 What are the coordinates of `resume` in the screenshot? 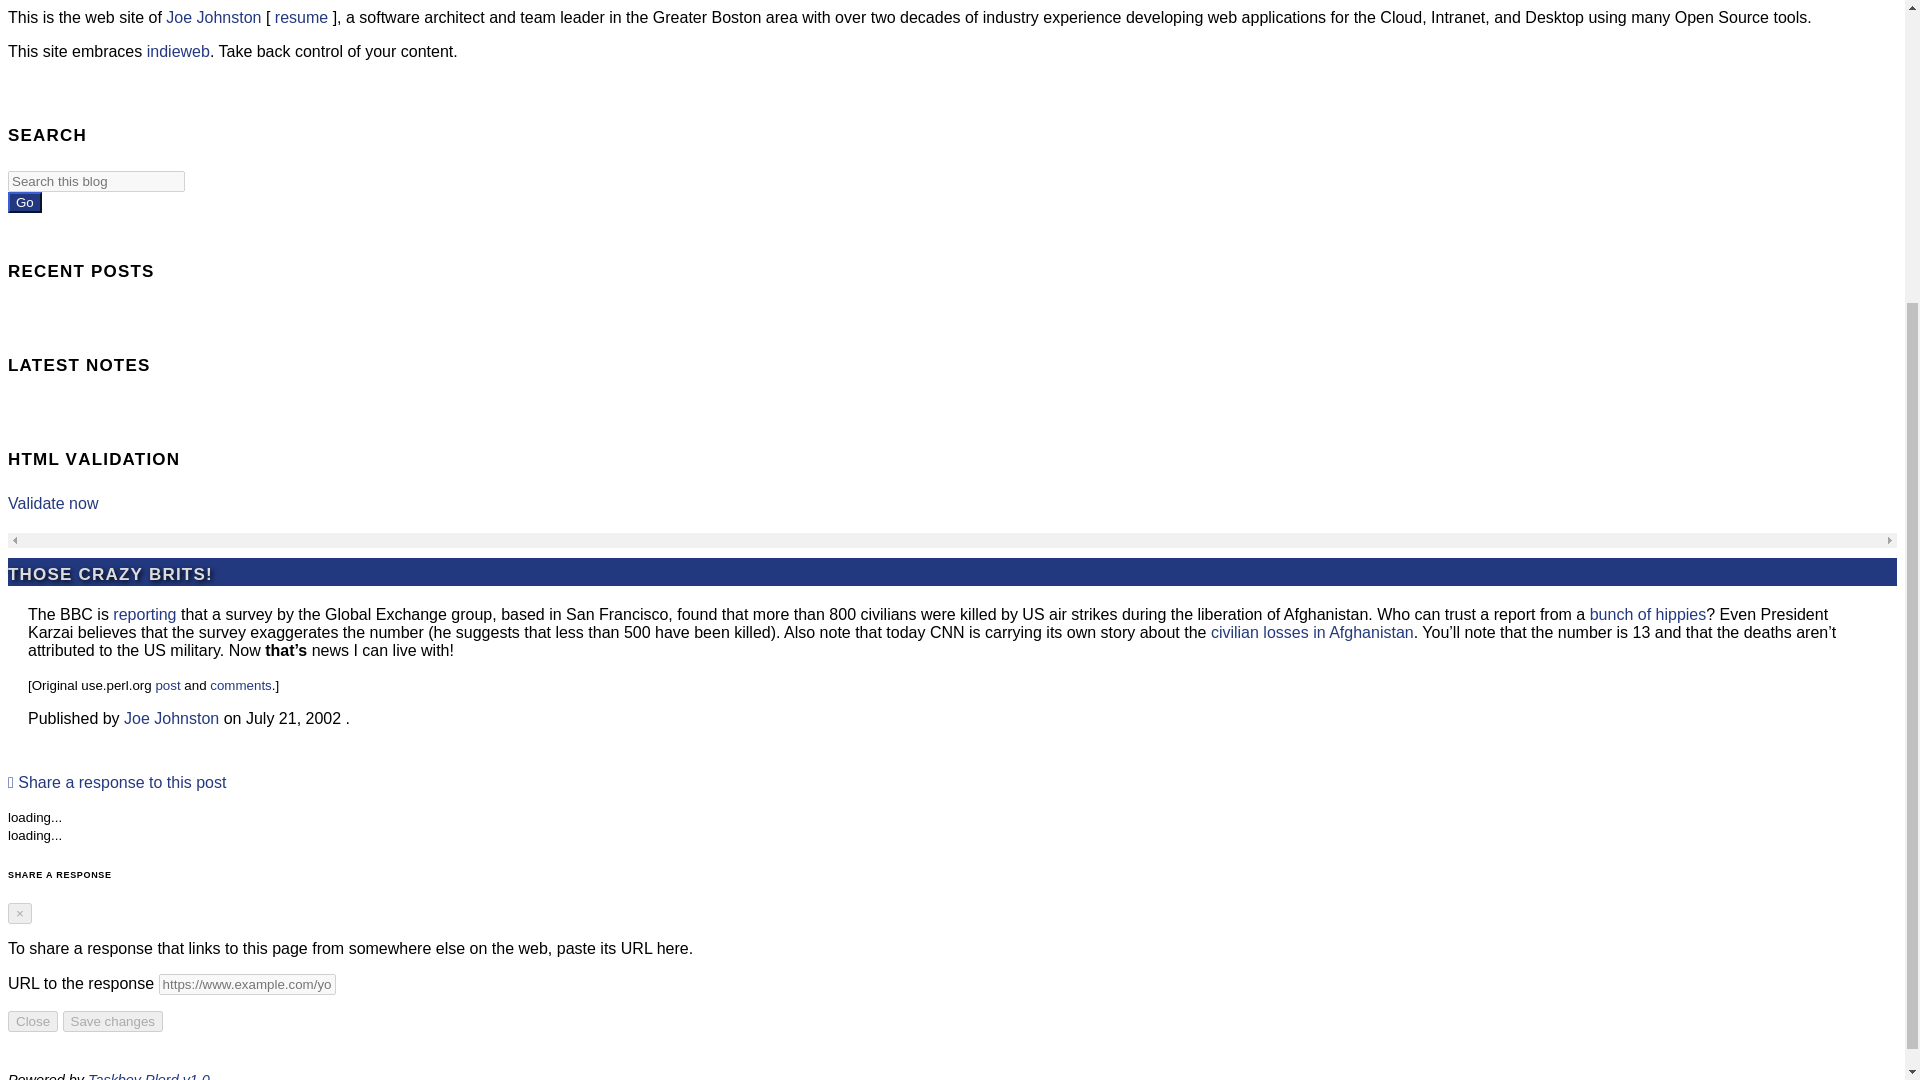 It's located at (301, 16).